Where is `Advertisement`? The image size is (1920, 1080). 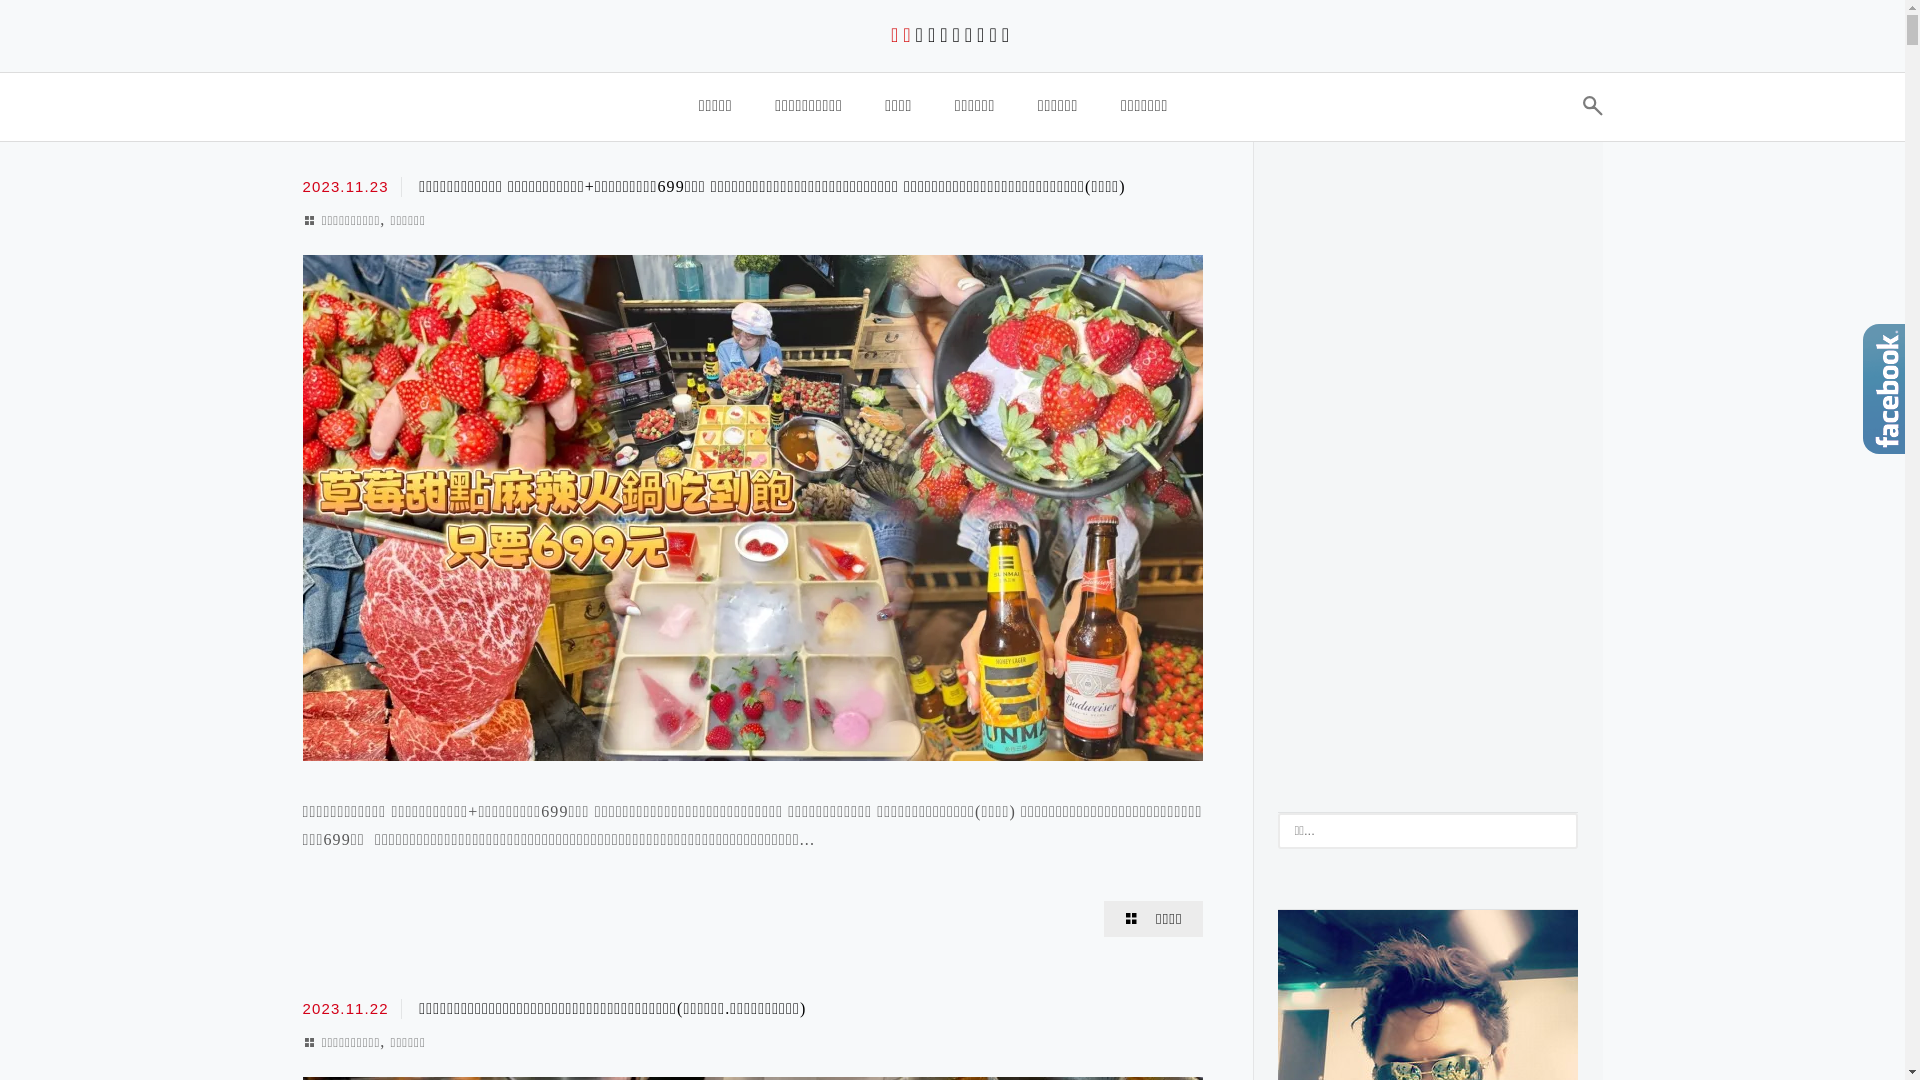 Advertisement is located at coordinates (1428, 462).